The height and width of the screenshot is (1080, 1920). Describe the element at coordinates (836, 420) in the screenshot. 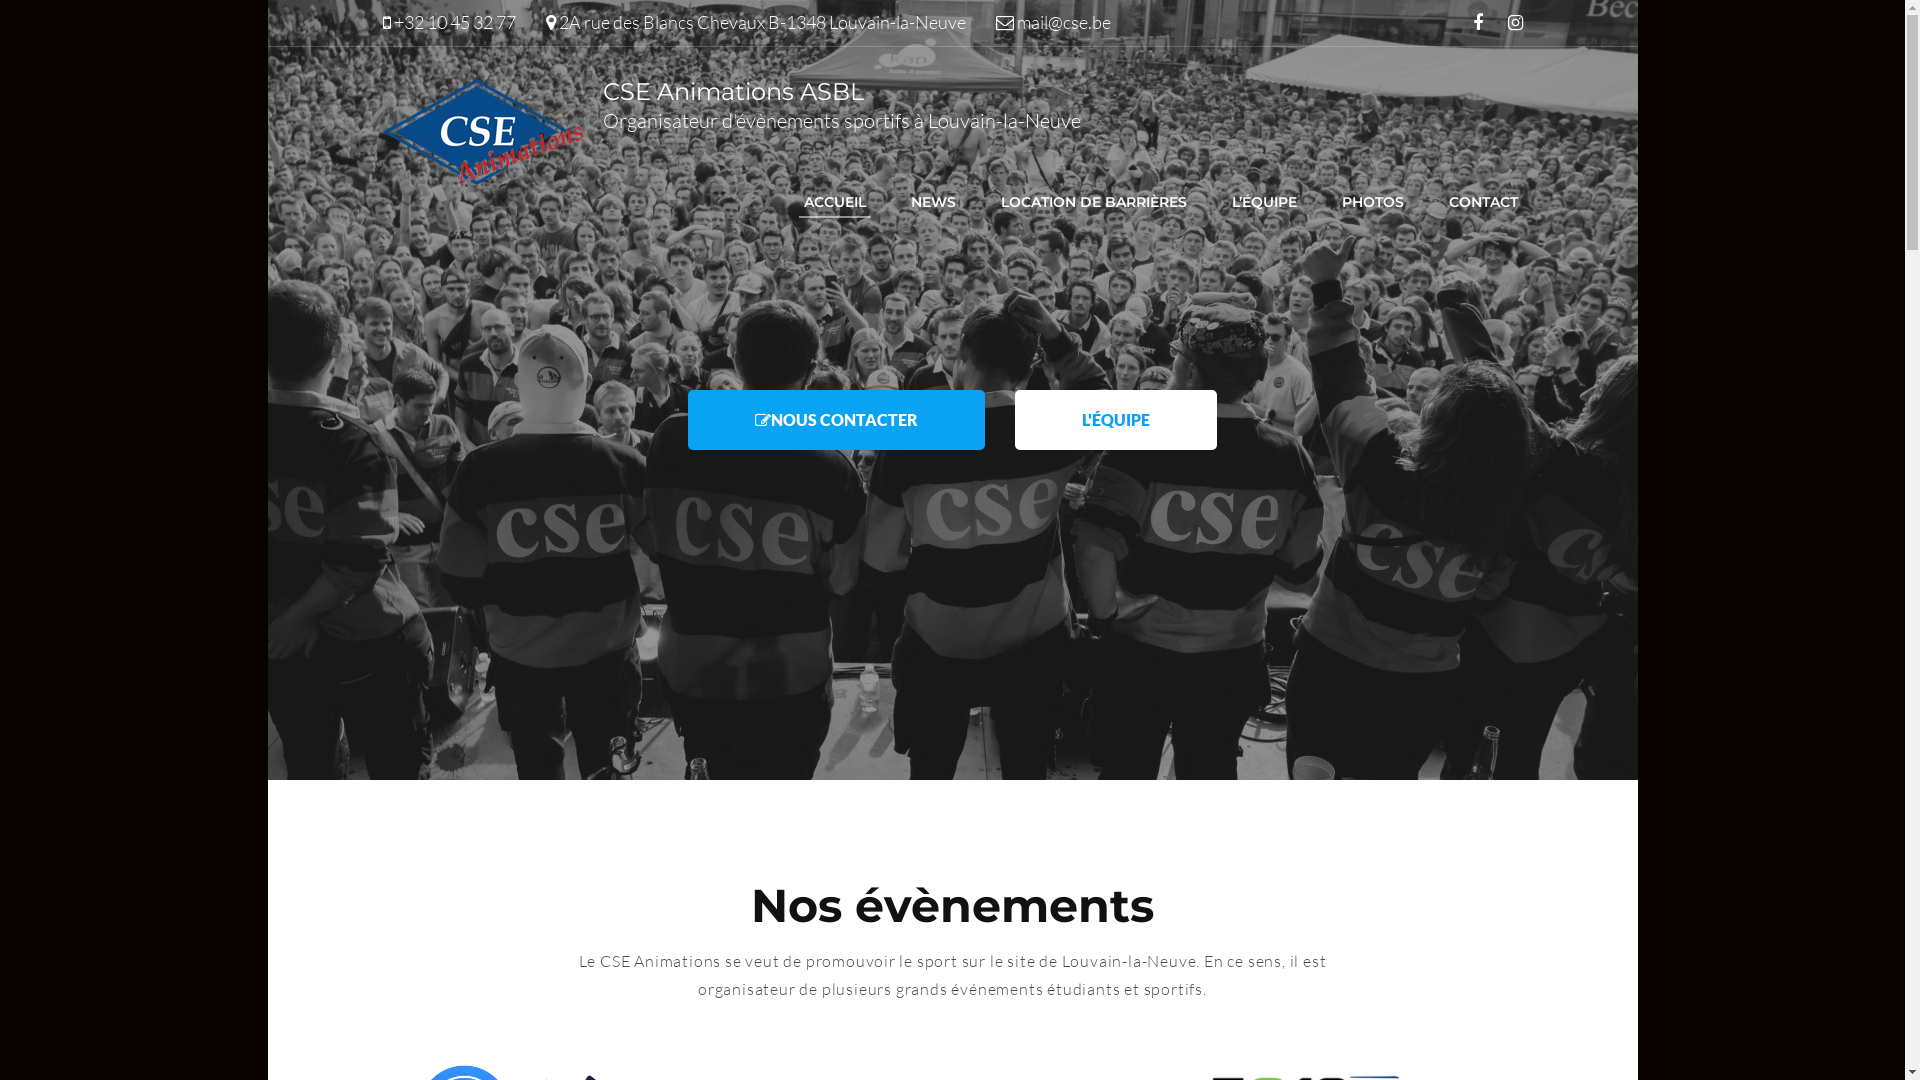

I see `NOUS CONTACTER` at that location.